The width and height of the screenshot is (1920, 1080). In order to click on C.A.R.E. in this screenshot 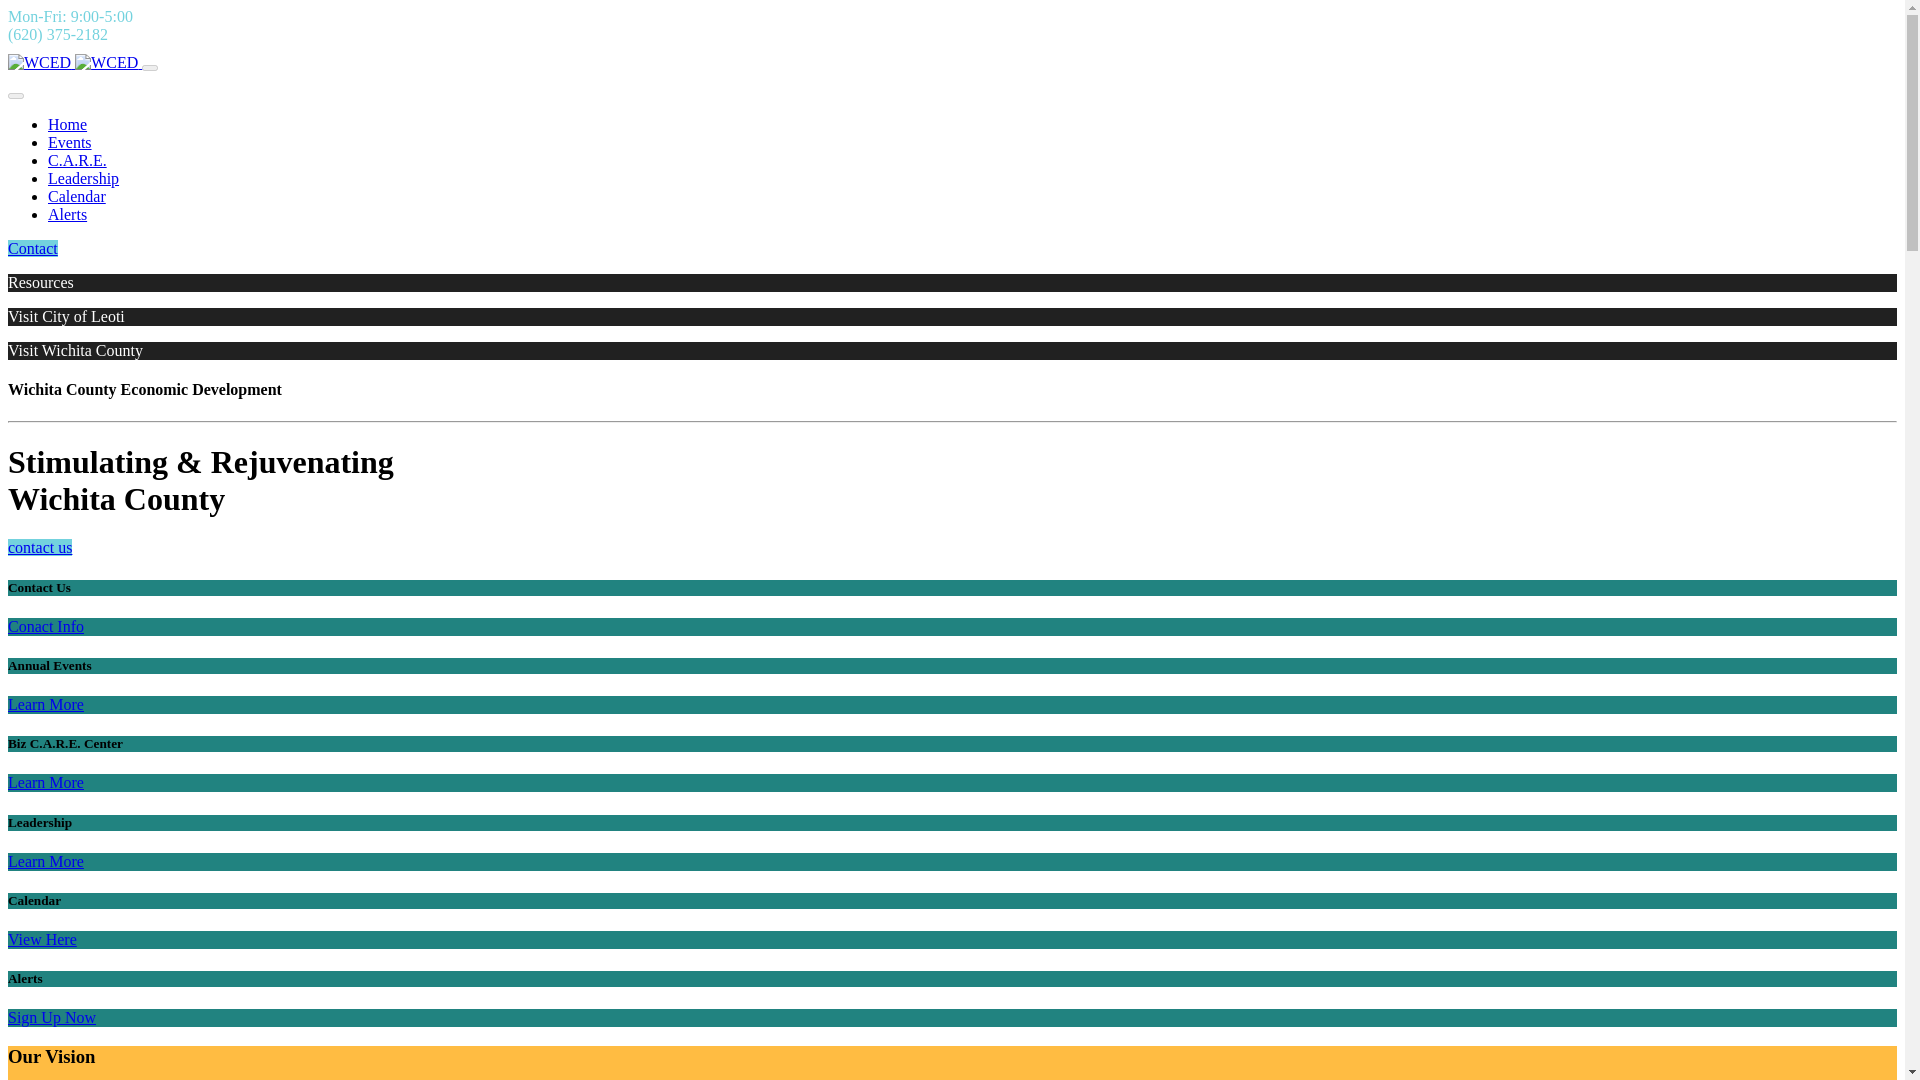, I will do `click(78, 160)`.